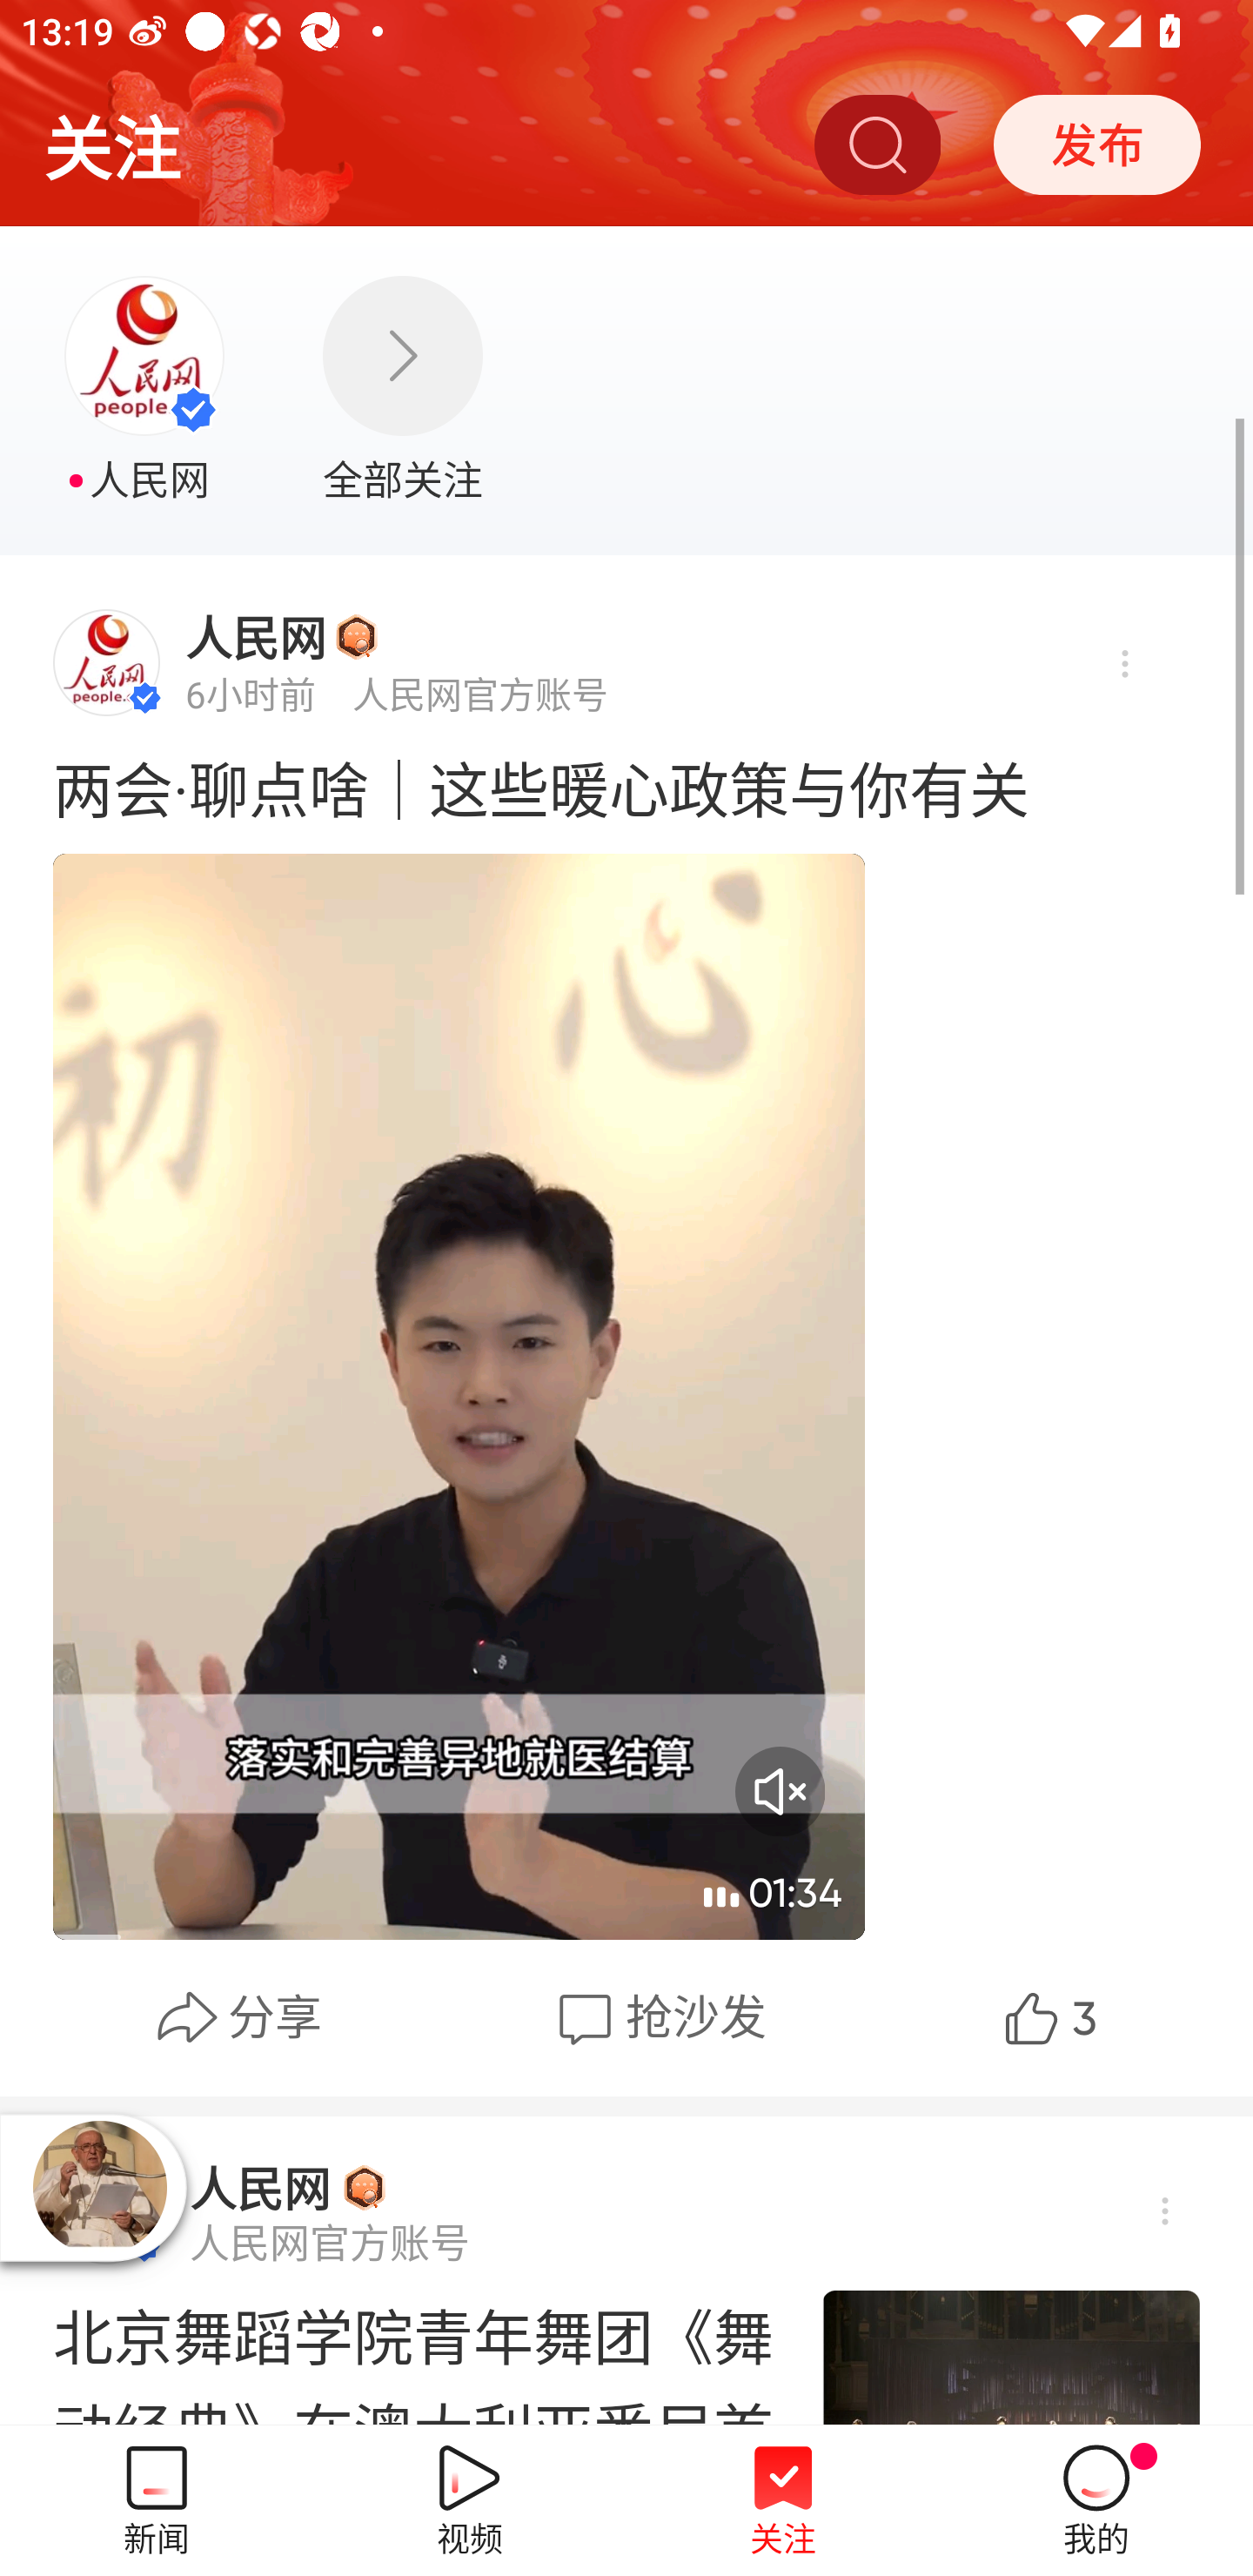 Image resolution: width=1253 pixels, height=2576 pixels. Describe the element at coordinates (238, 2017) in the screenshot. I see `分享  分享` at that location.